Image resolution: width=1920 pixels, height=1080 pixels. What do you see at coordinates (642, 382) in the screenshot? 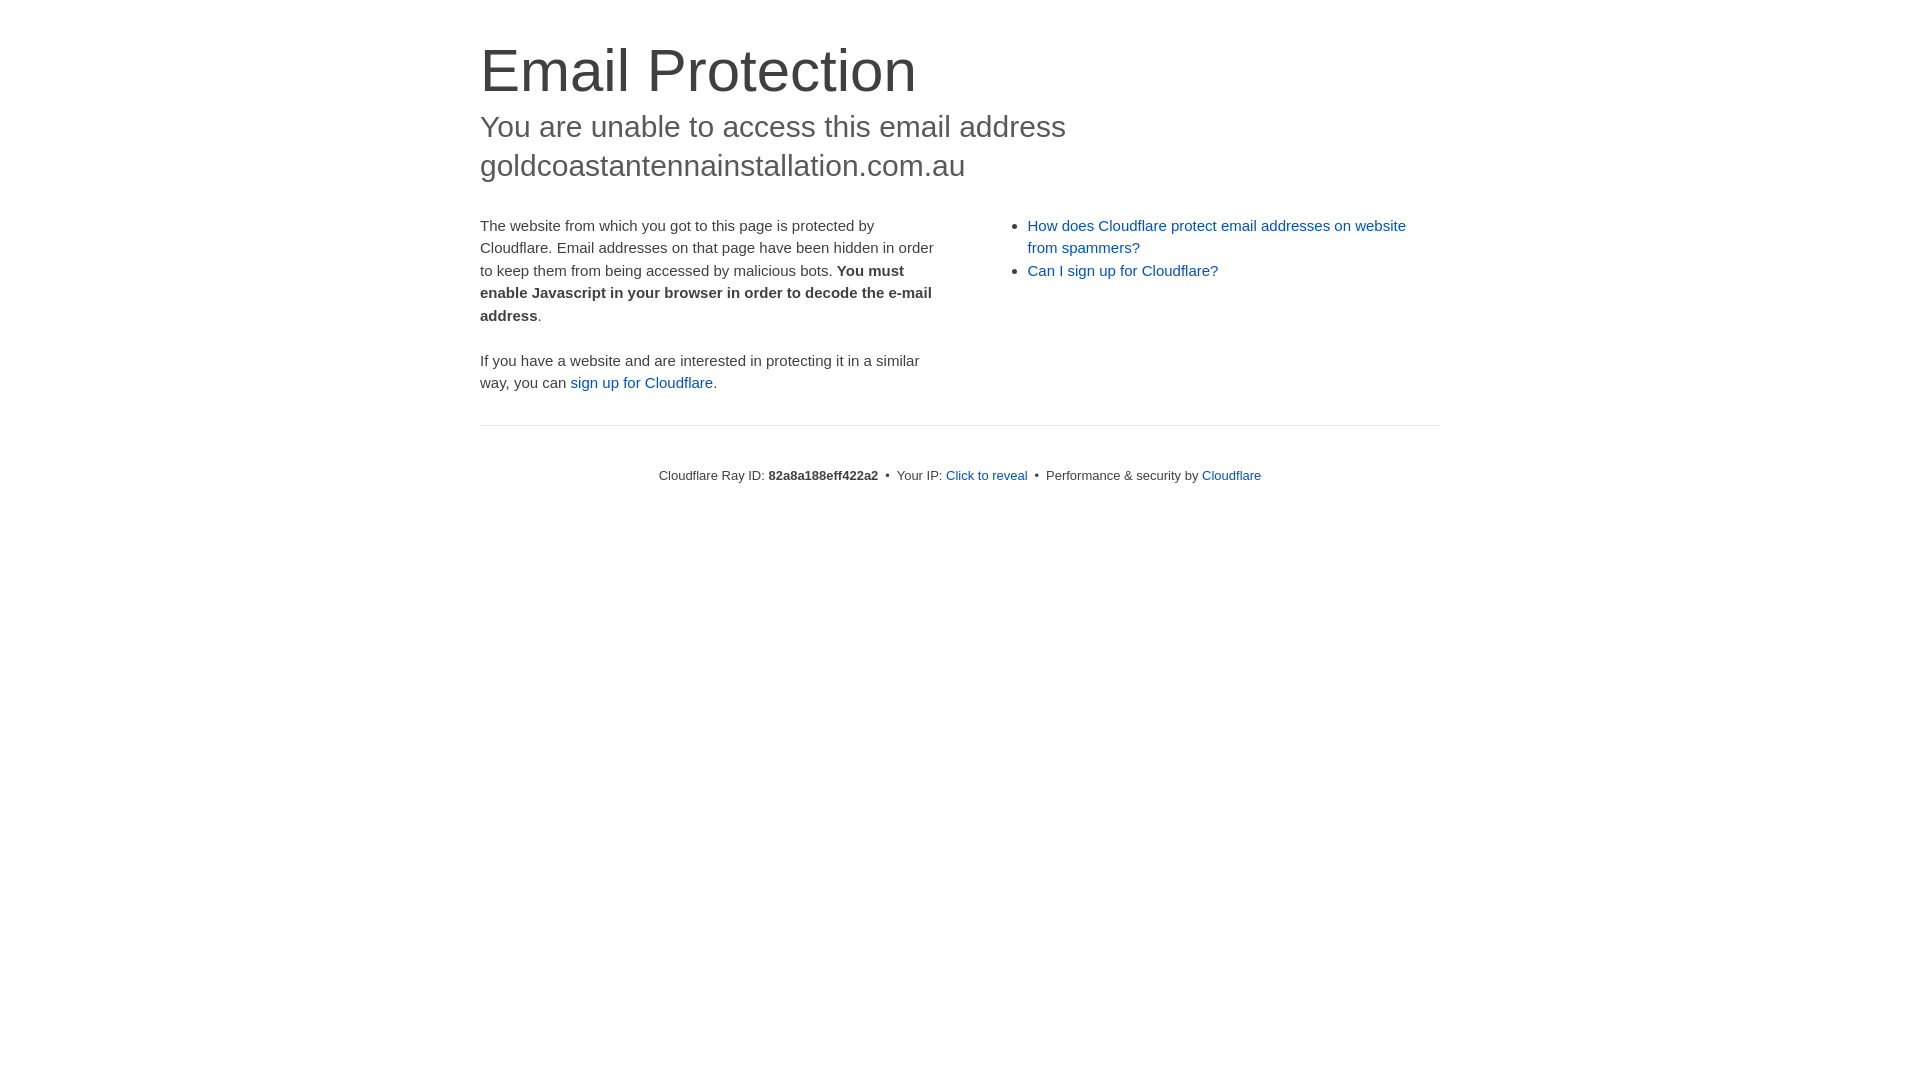
I see `sign up for Cloudflare` at bounding box center [642, 382].